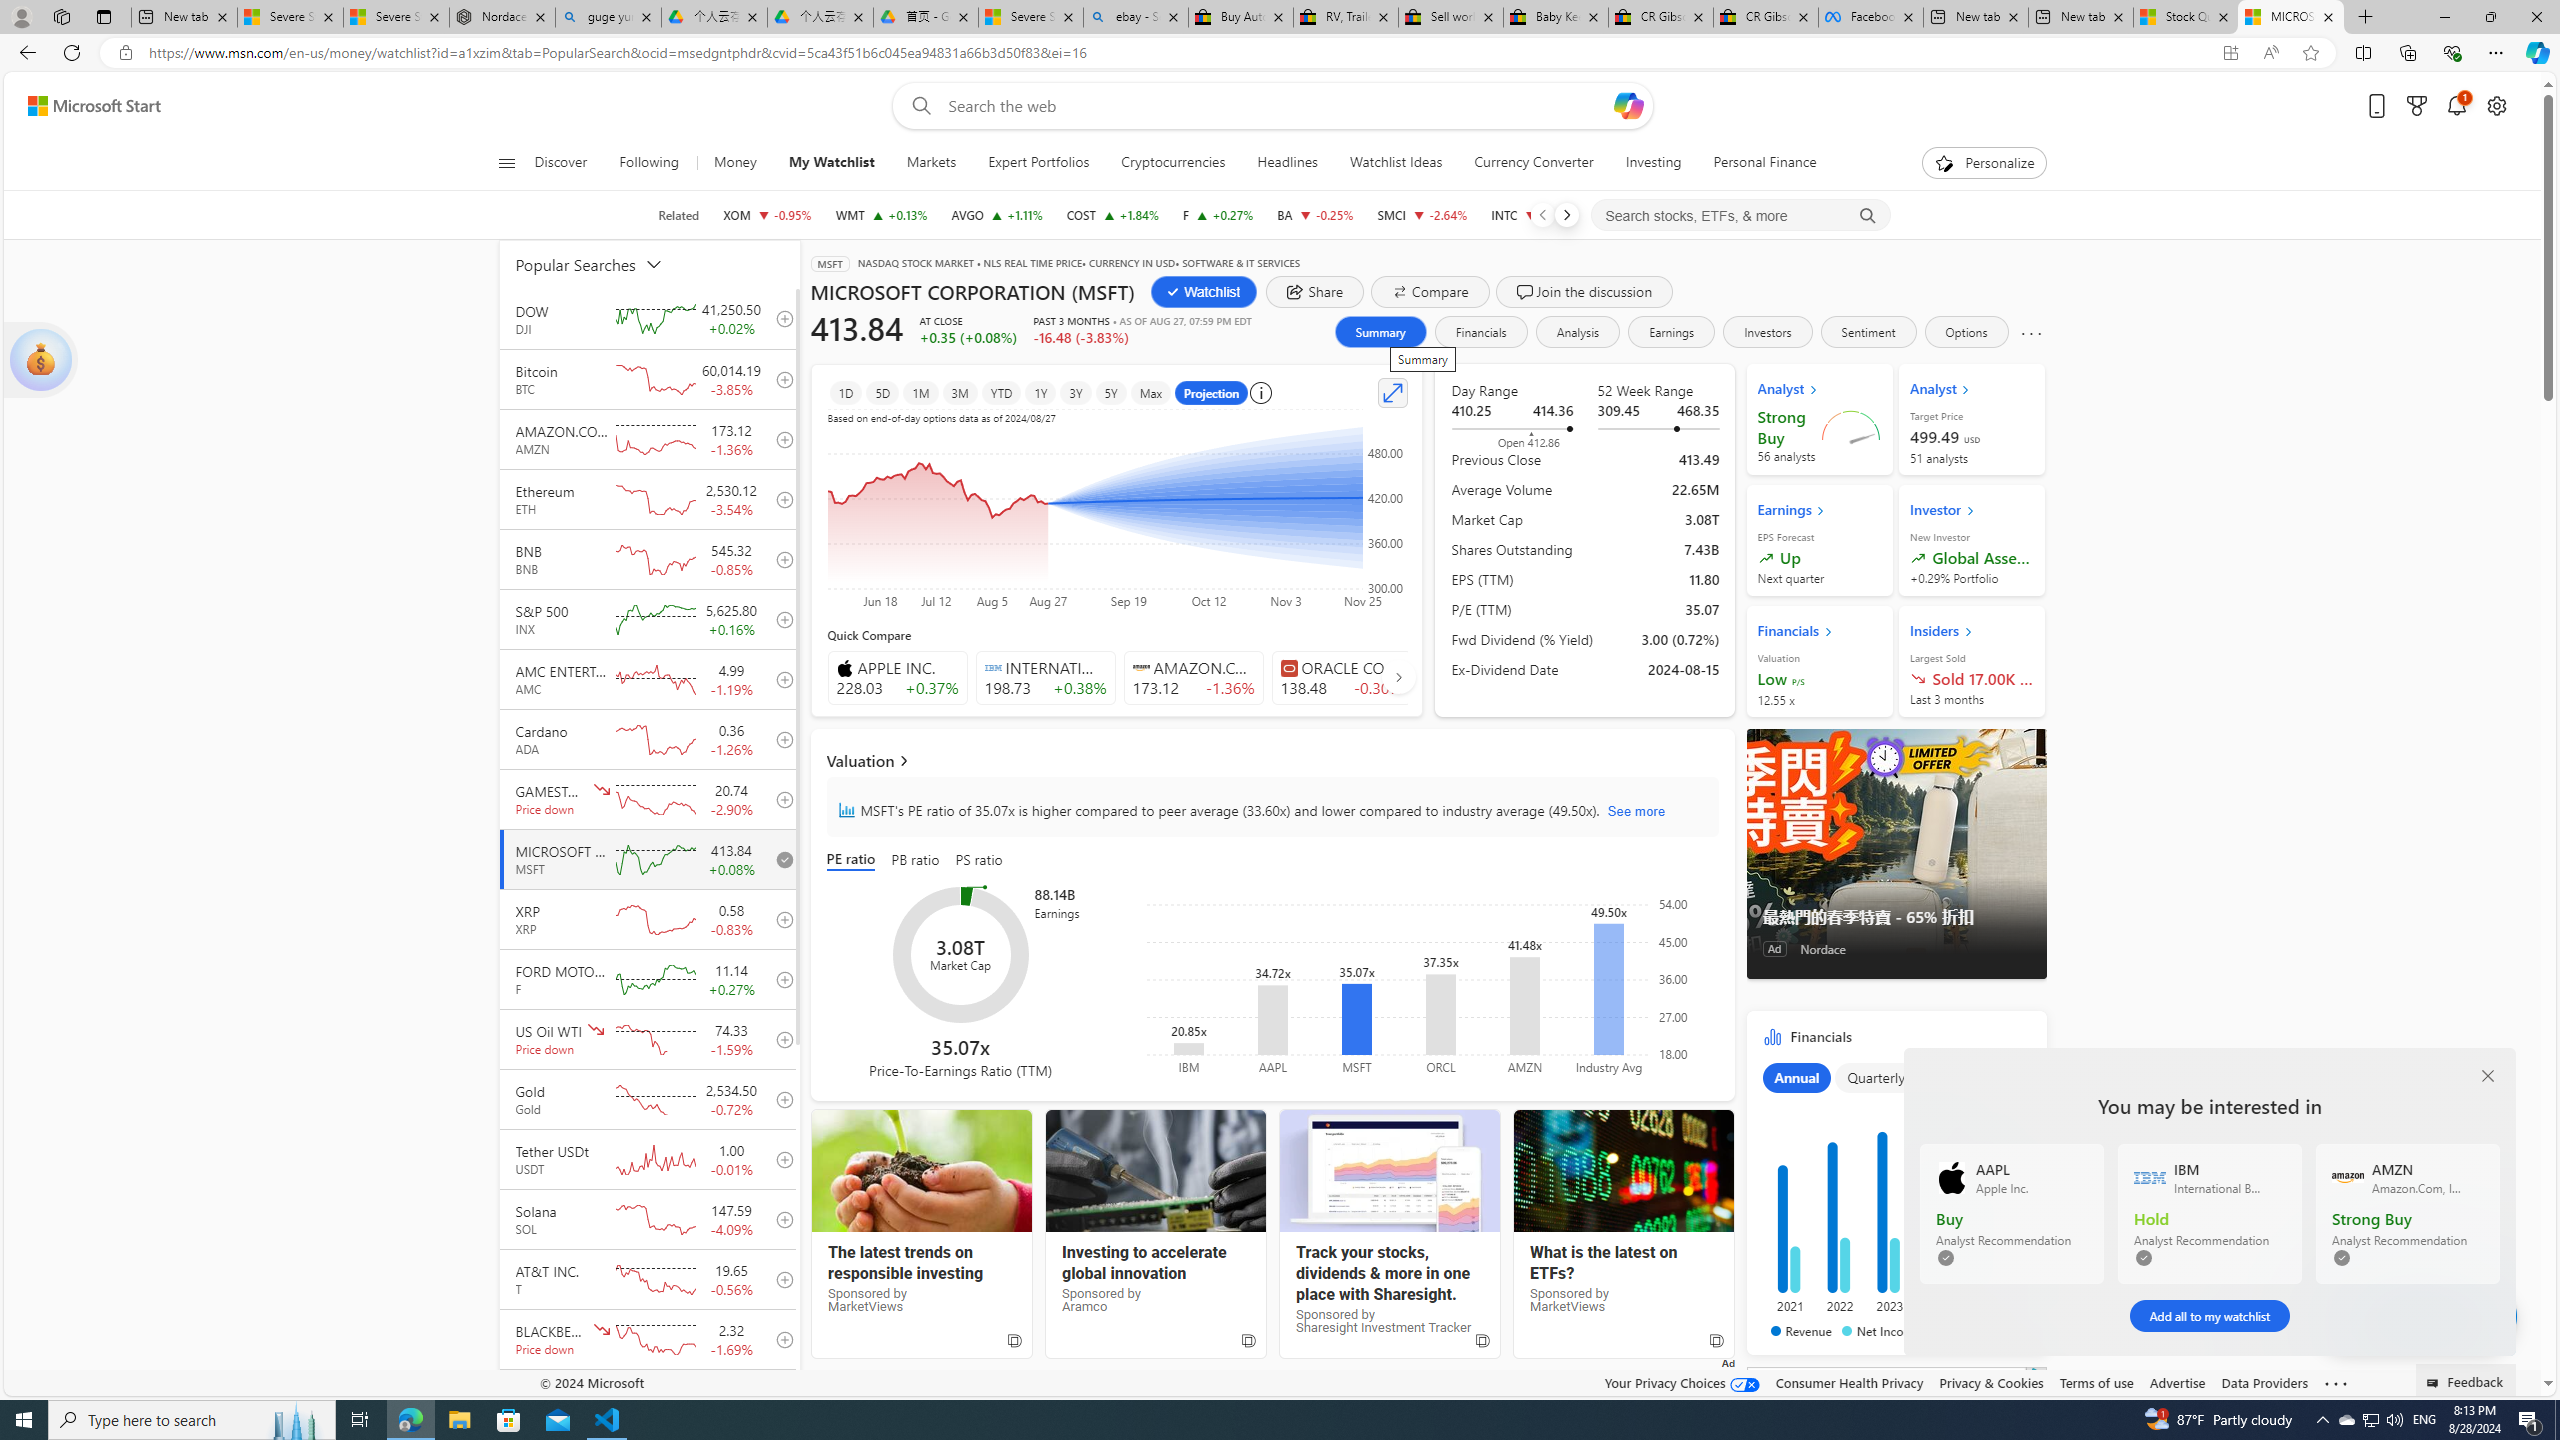 This screenshot has width=2560, height=1440. I want to click on Class: card_head_icon_lightMode-DS-EntryPoint1-1, so click(1968, 631).